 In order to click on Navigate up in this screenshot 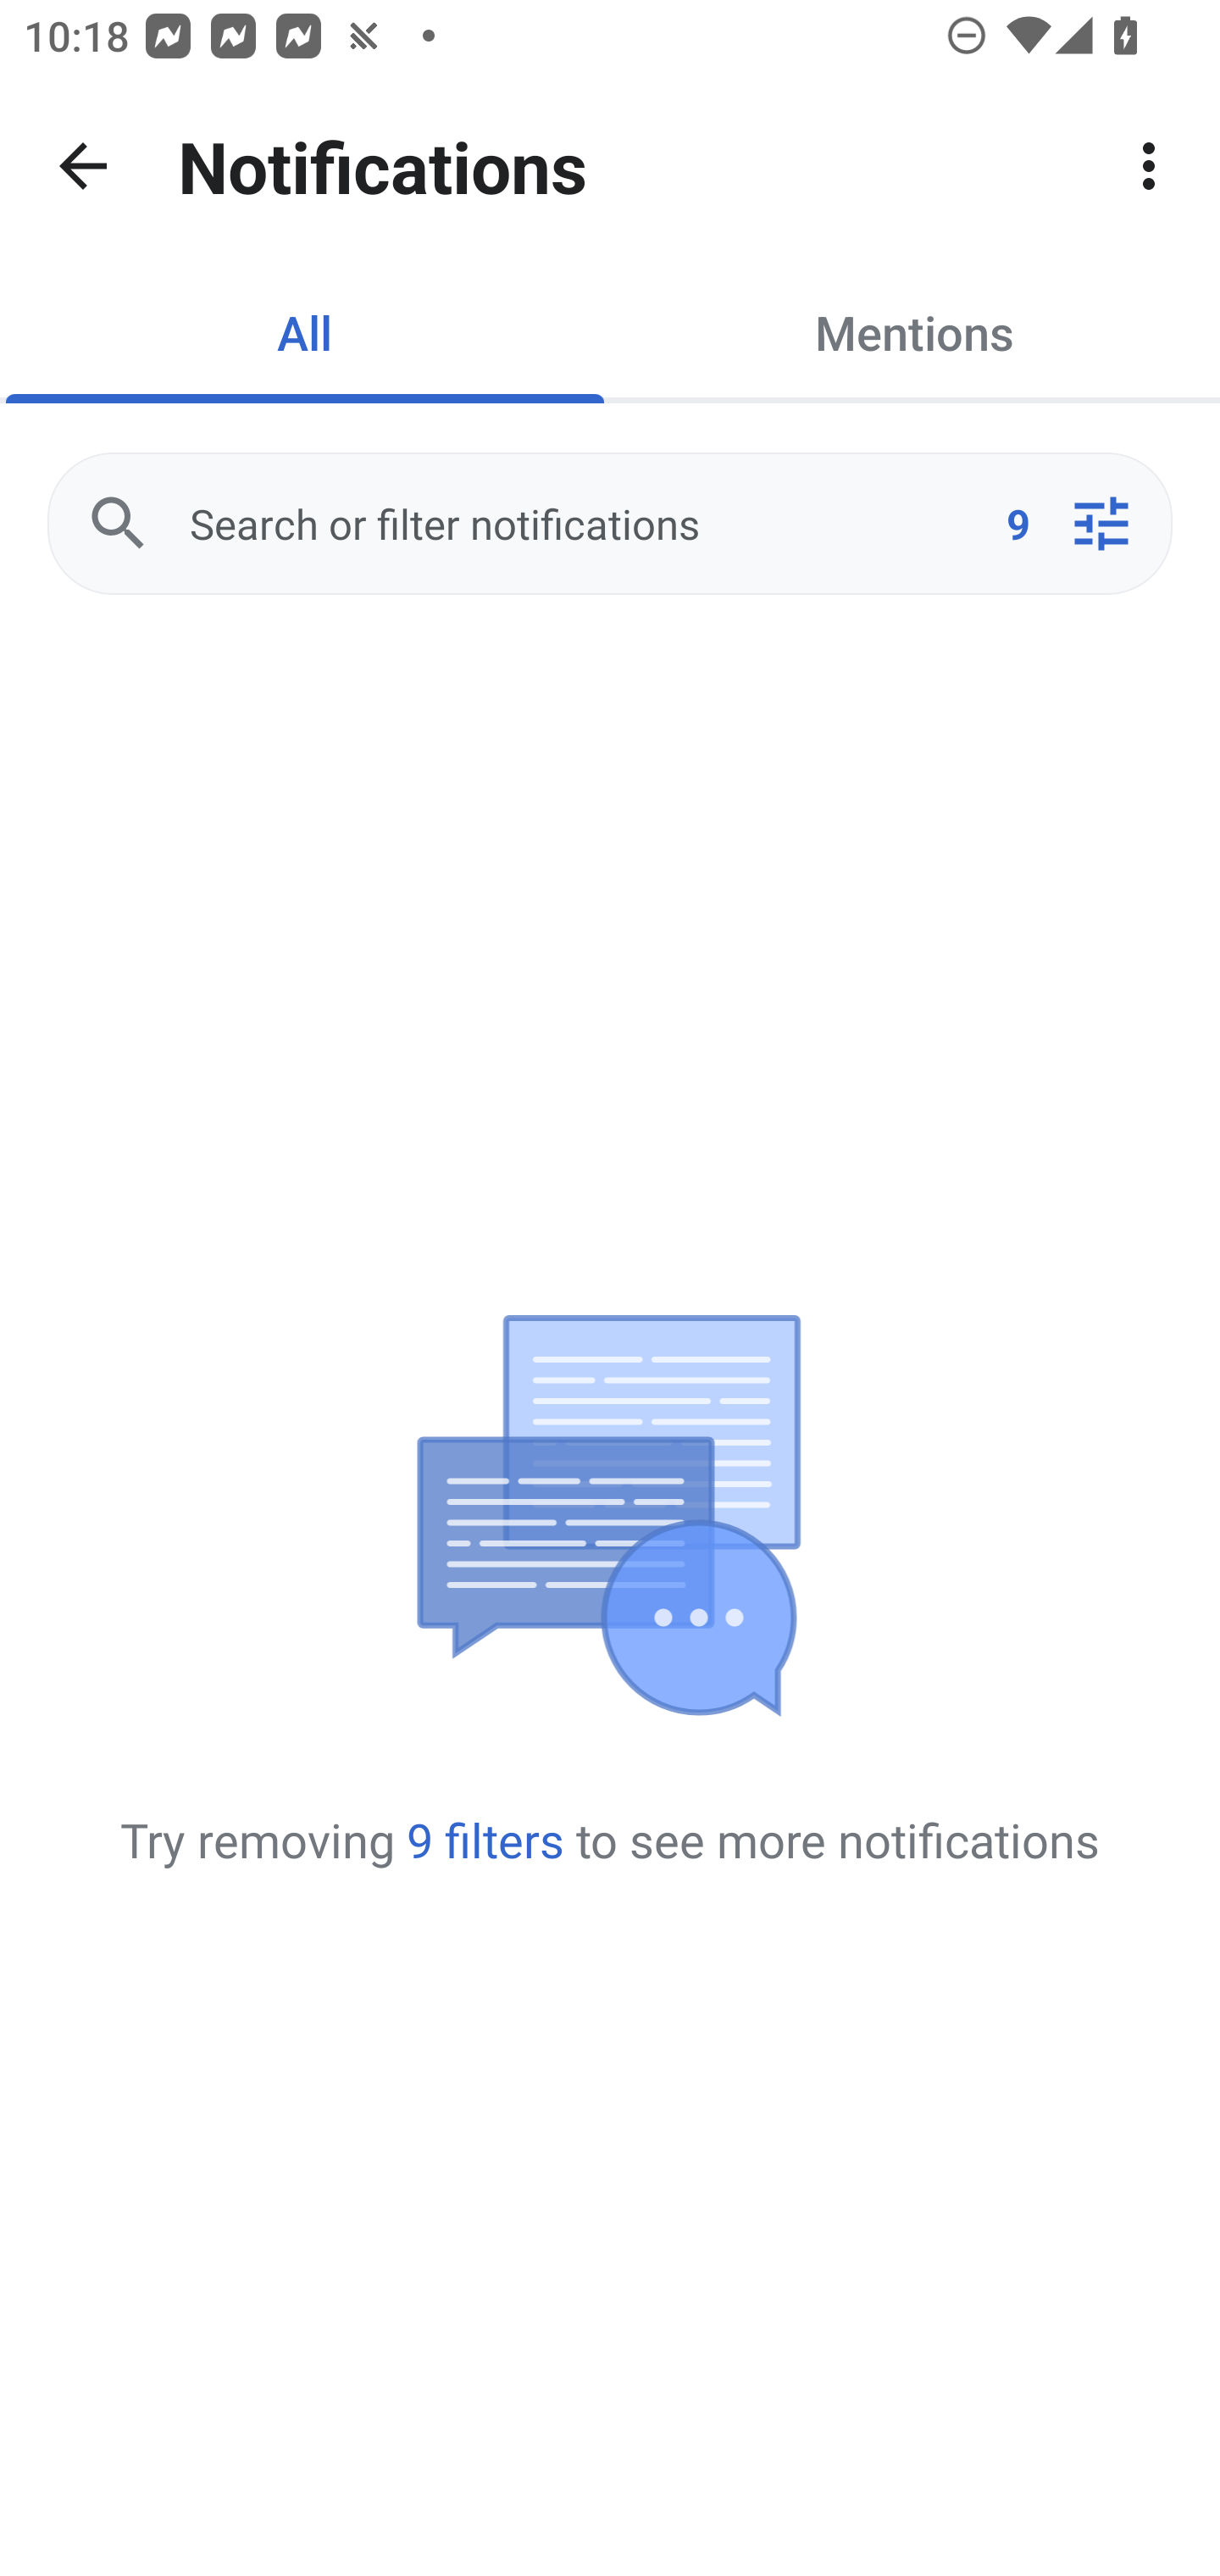, I will do `click(83, 166)`.